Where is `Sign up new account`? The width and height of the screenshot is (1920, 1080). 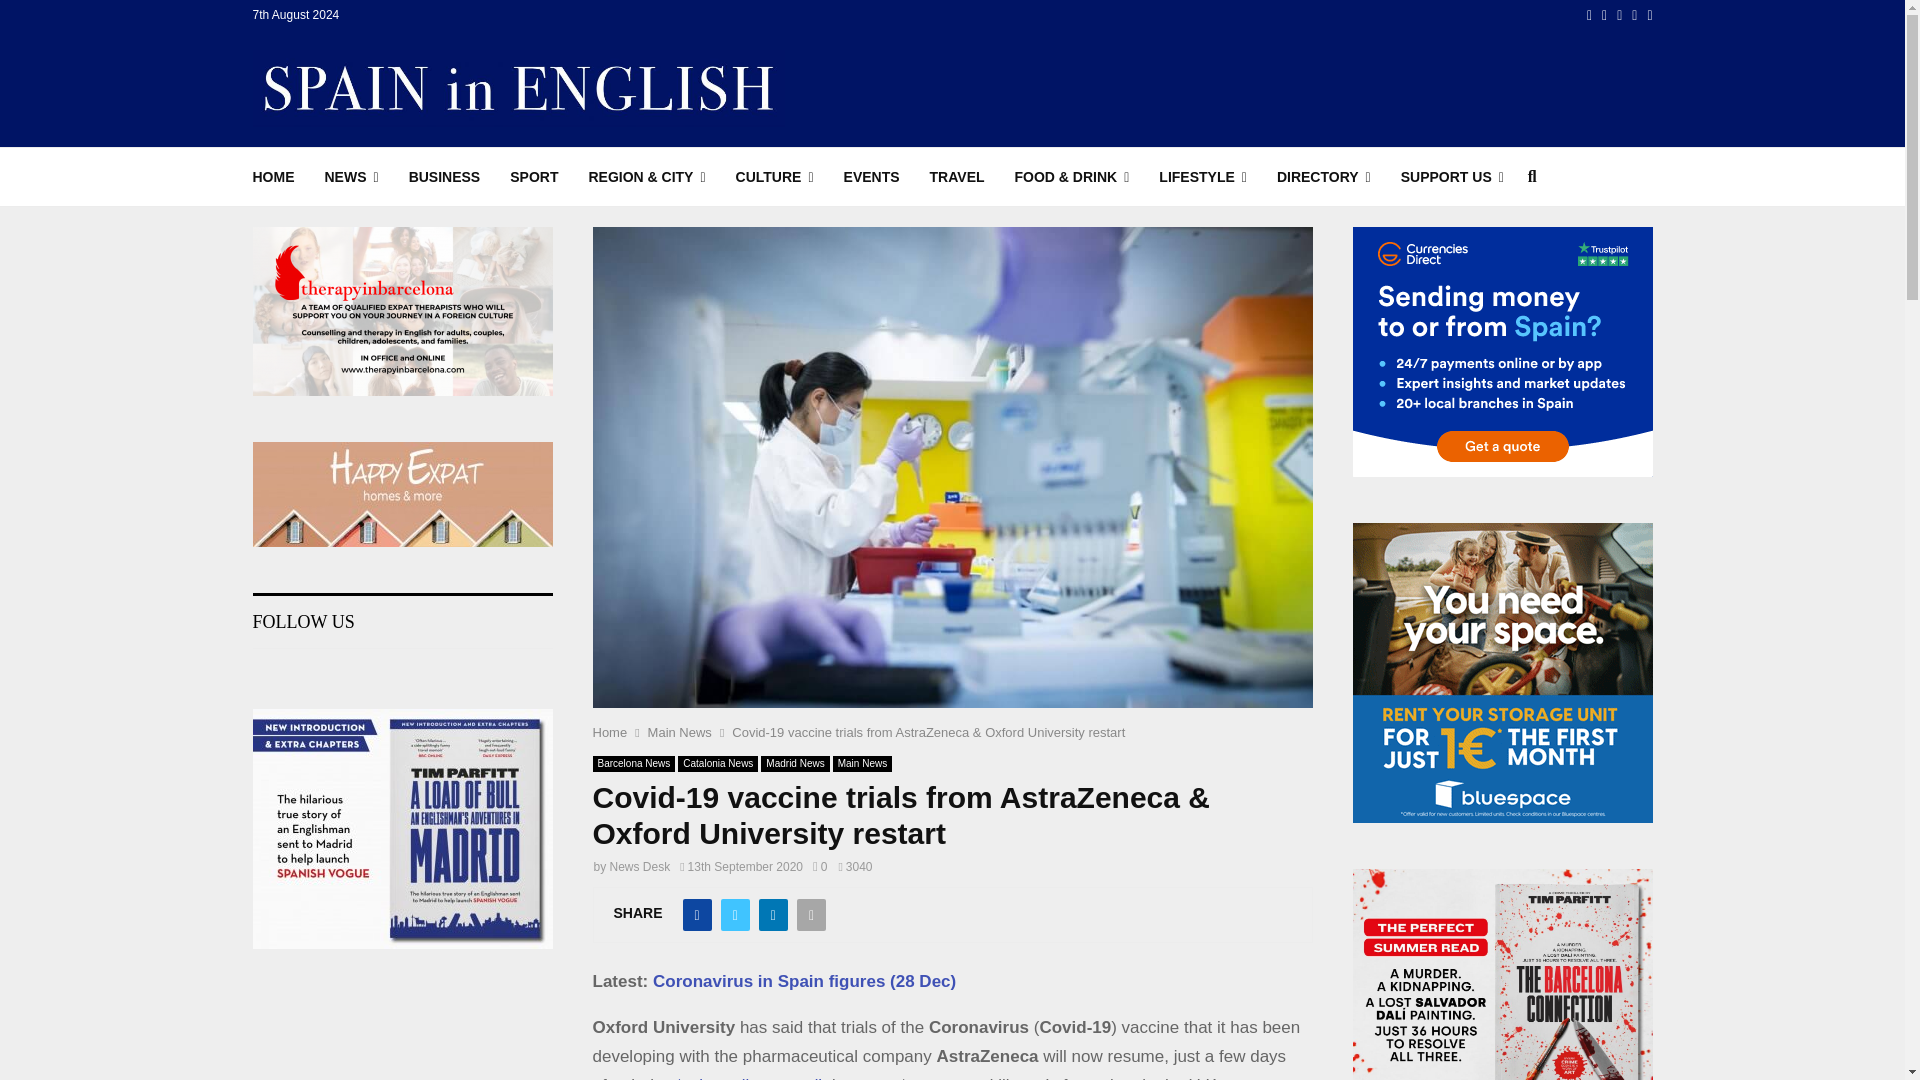
Sign up new account is located at coordinates (953, 696).